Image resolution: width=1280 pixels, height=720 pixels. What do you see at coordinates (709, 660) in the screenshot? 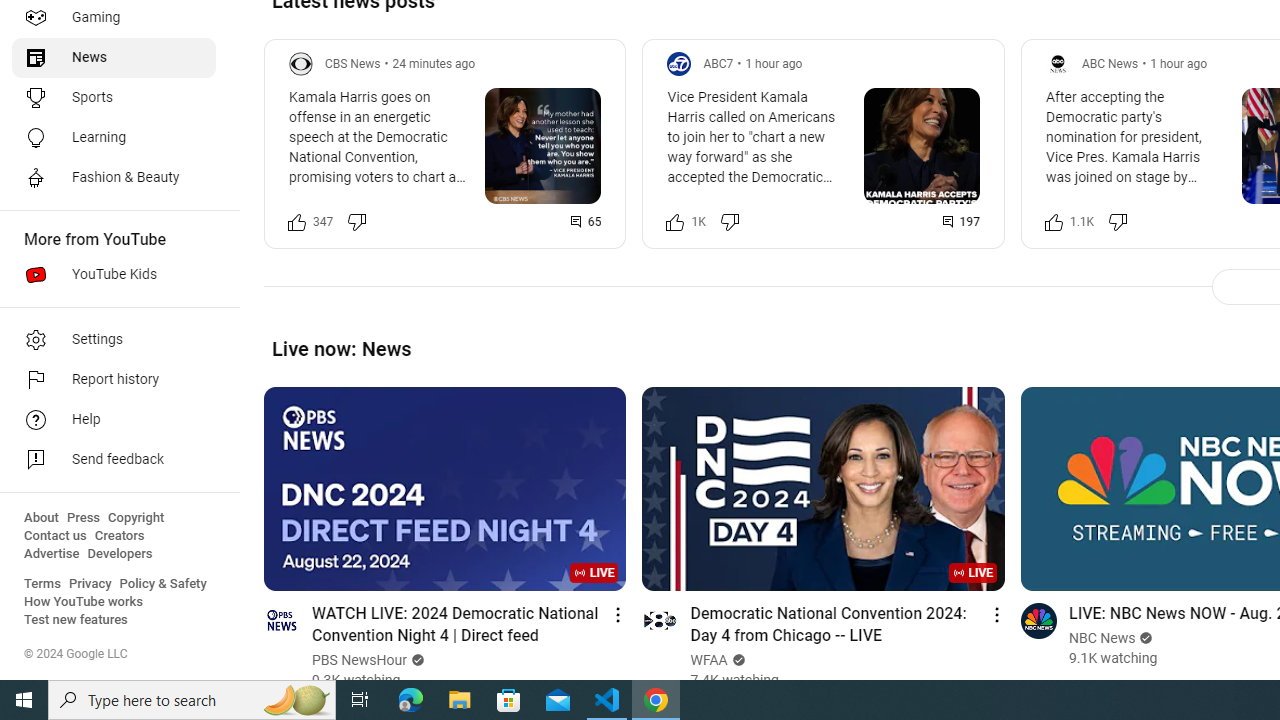
I see `WFAA` at bounding box center [709, 660].